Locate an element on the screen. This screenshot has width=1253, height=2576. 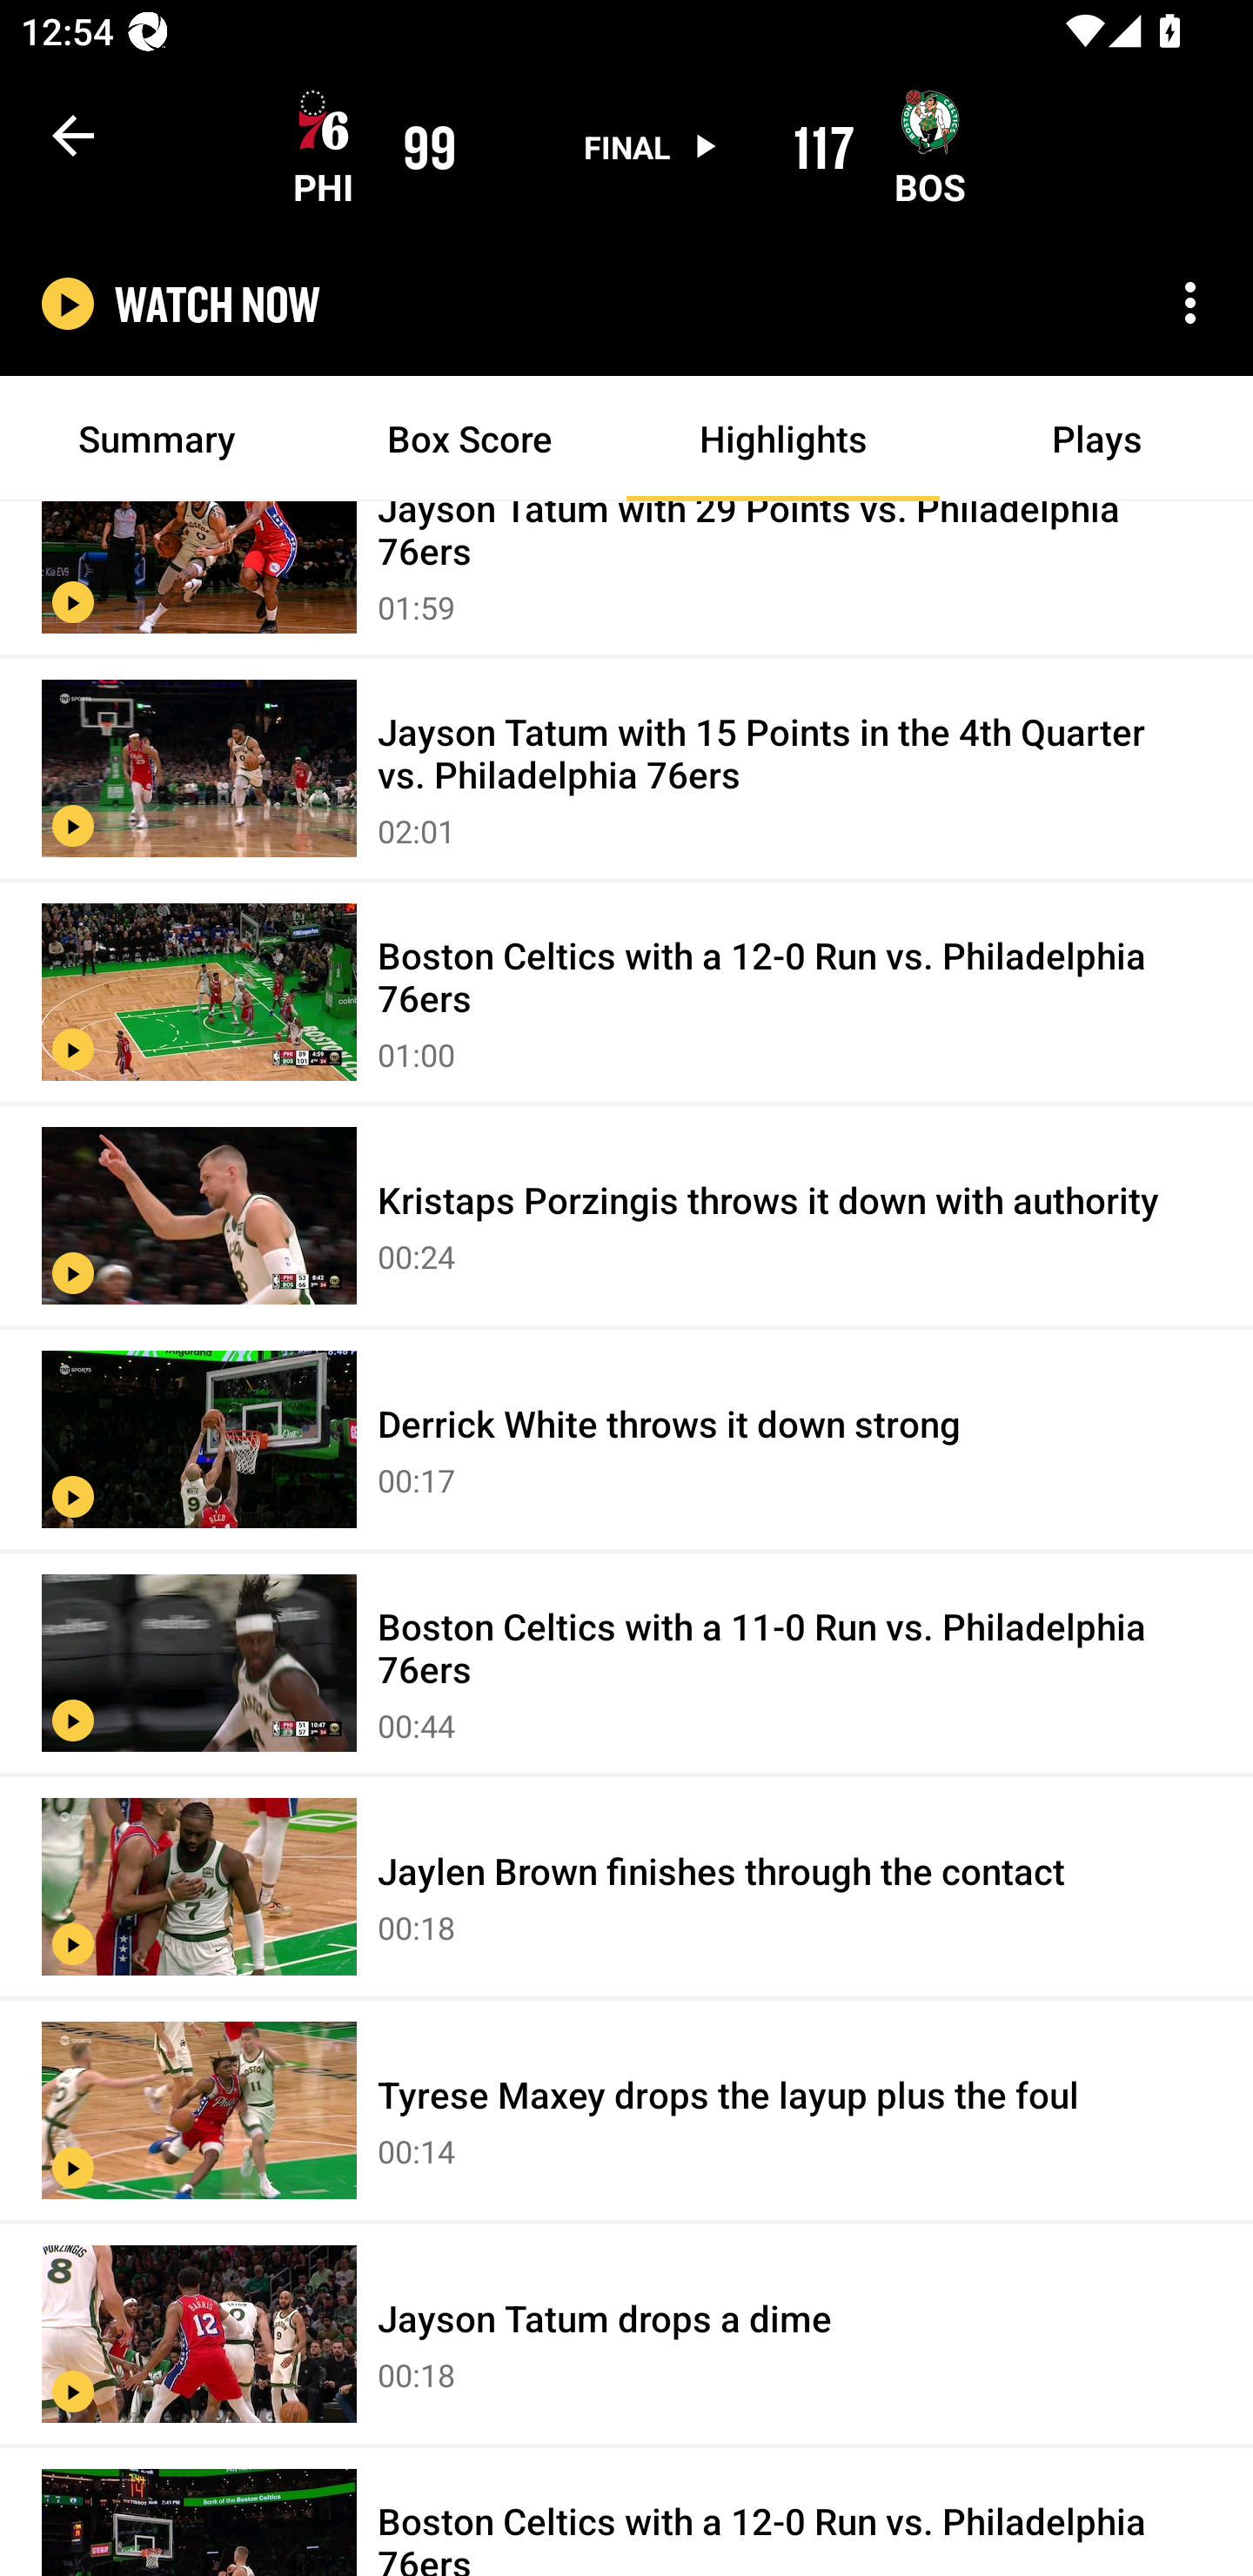
Plays is located at coordinates (1096, 439).